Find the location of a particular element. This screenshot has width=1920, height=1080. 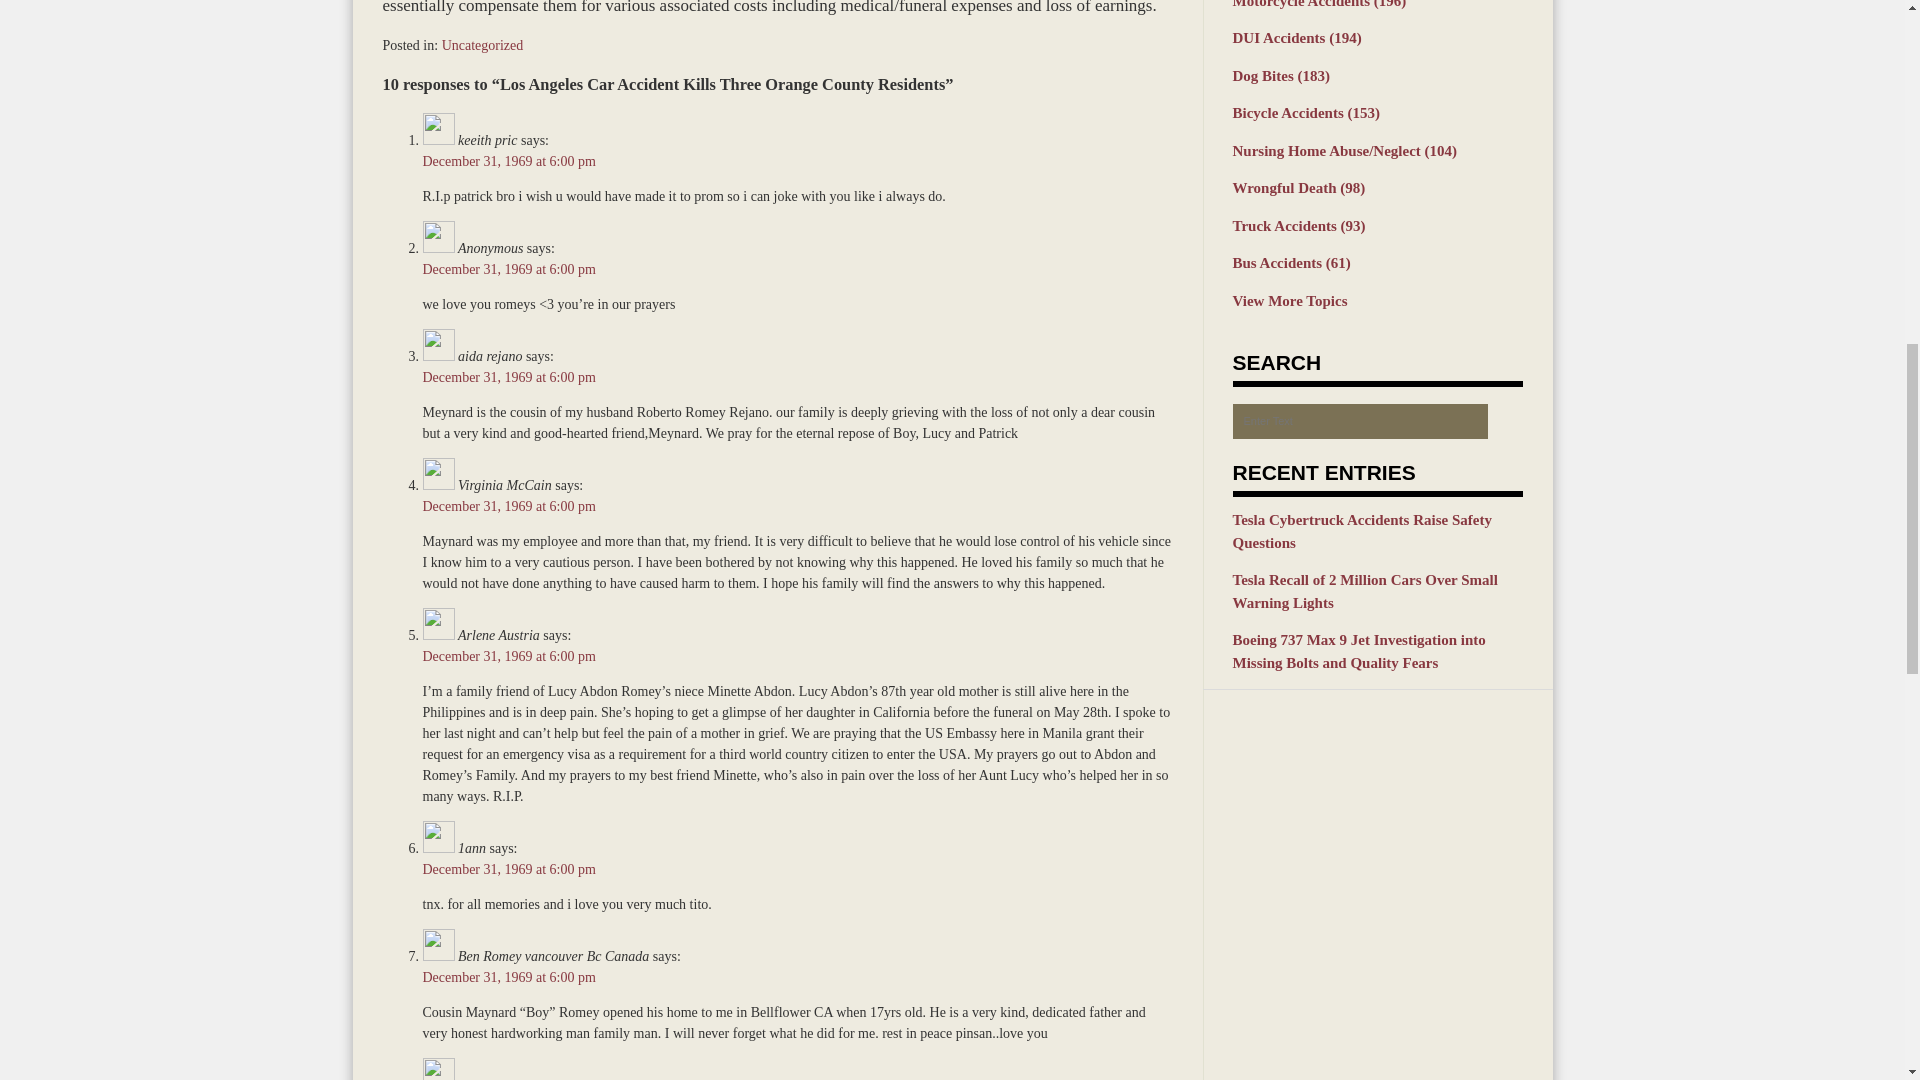

December 31, 1969 at 6:00 pm is located at coordinates (508, 377).